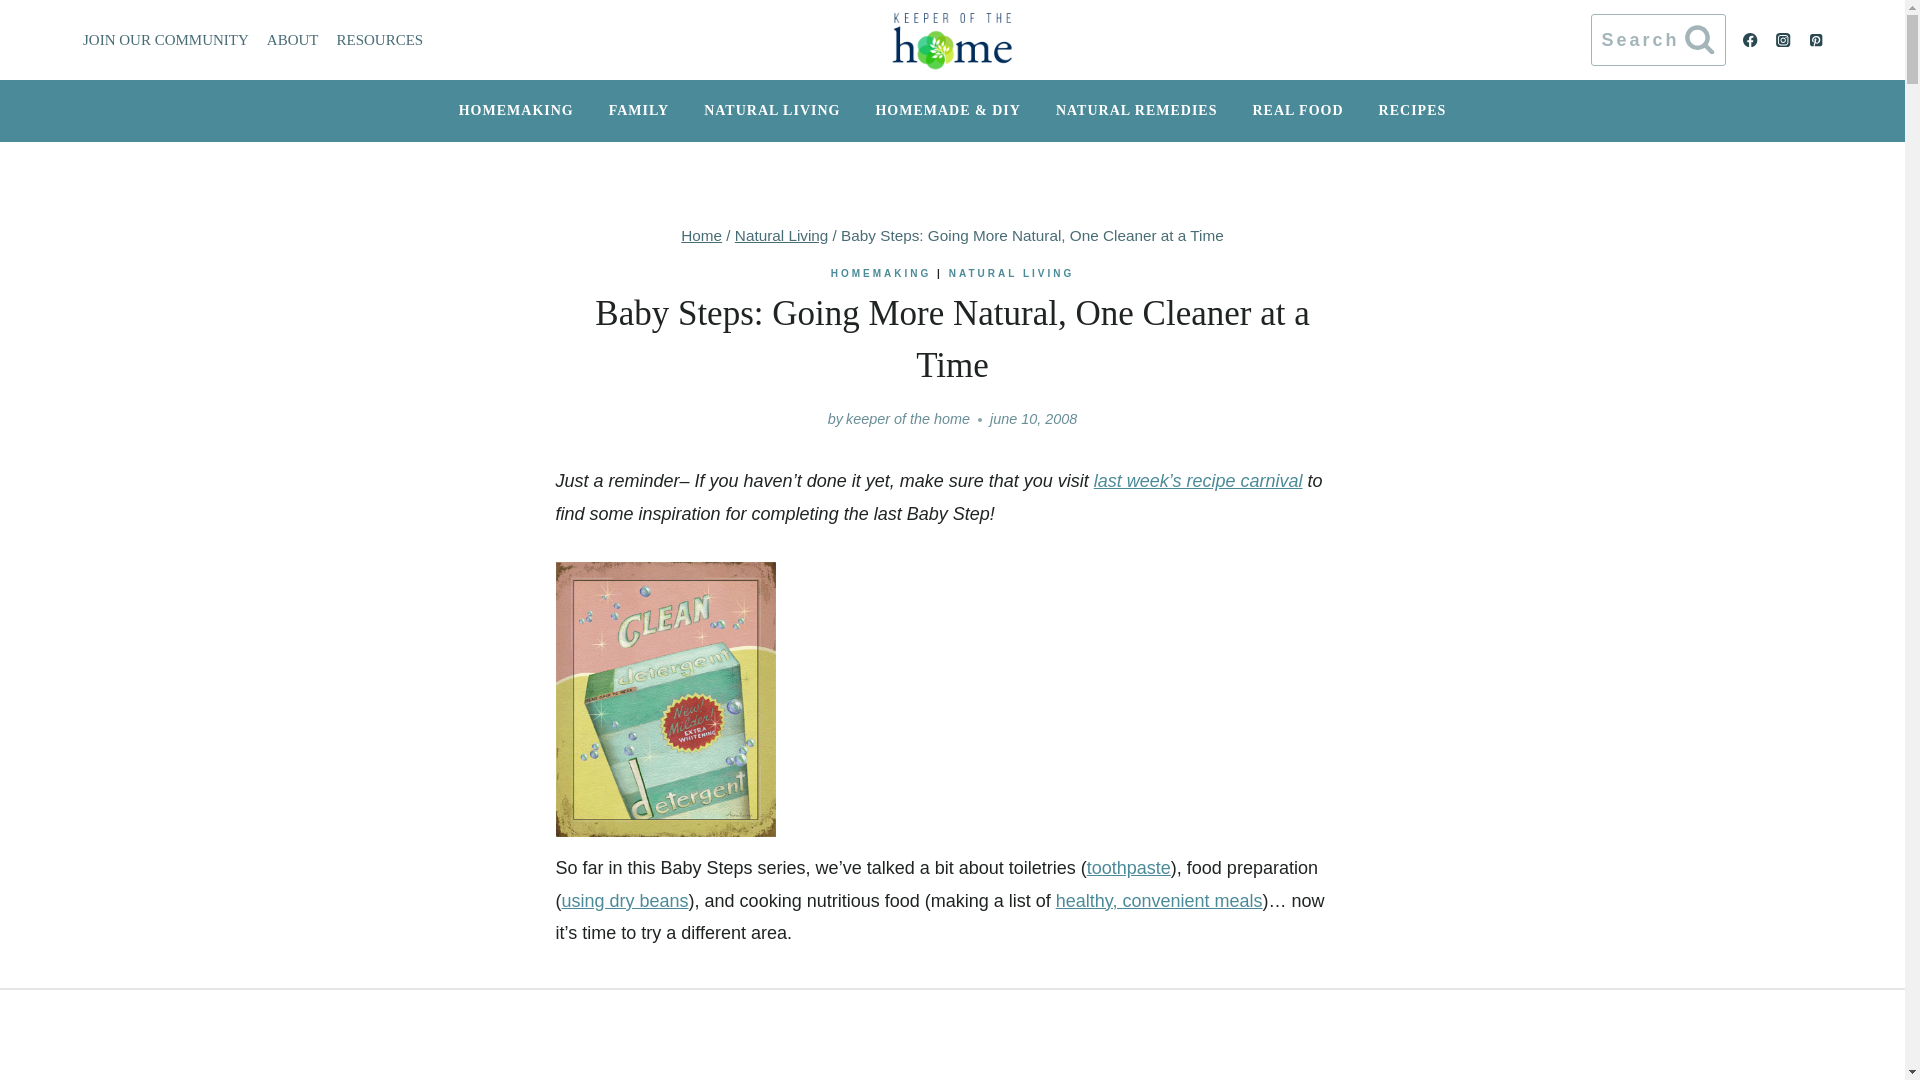 Image resolution: width=1920 pixels, height=1080 pixels. Describe the element at coordinates (626, 901) in the screenshot. I see `using dry beans` at that location.